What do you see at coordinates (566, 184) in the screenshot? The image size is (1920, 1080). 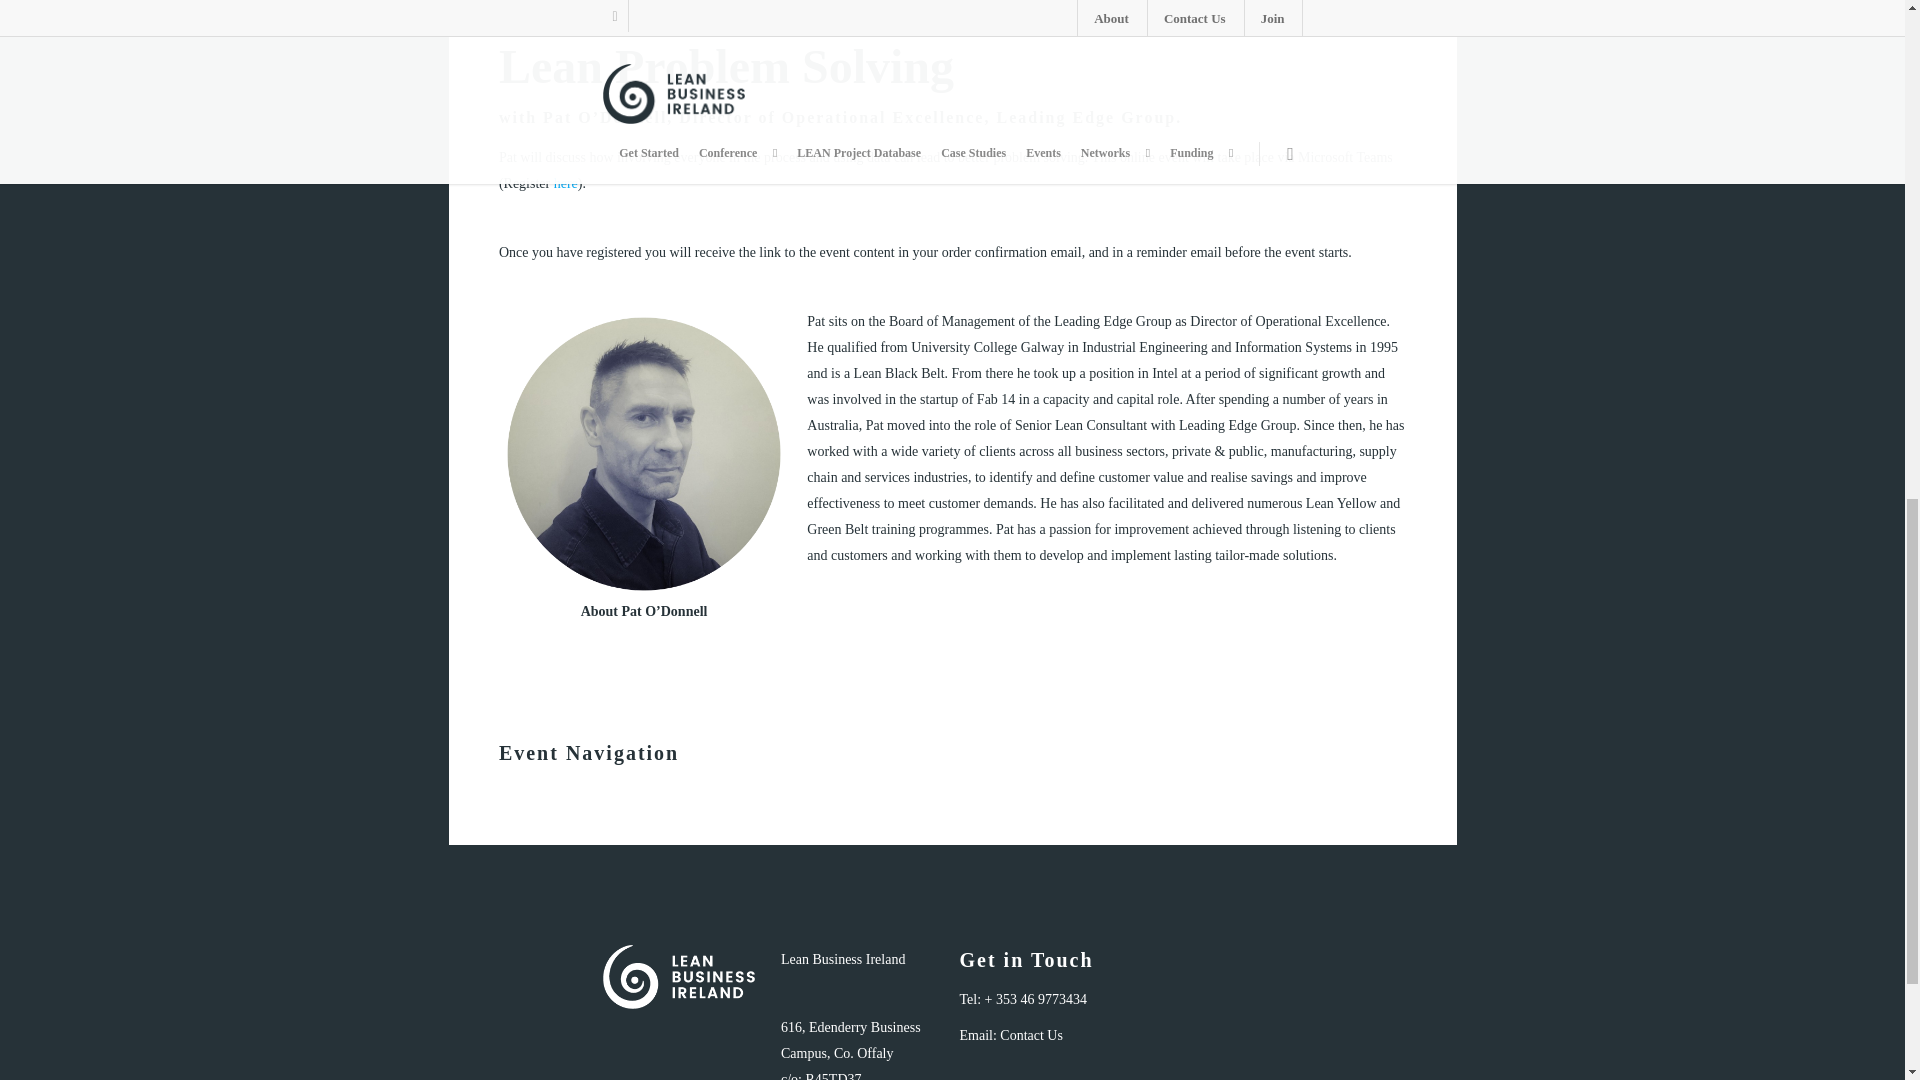 I see `here` at bounding box center [566, 184].